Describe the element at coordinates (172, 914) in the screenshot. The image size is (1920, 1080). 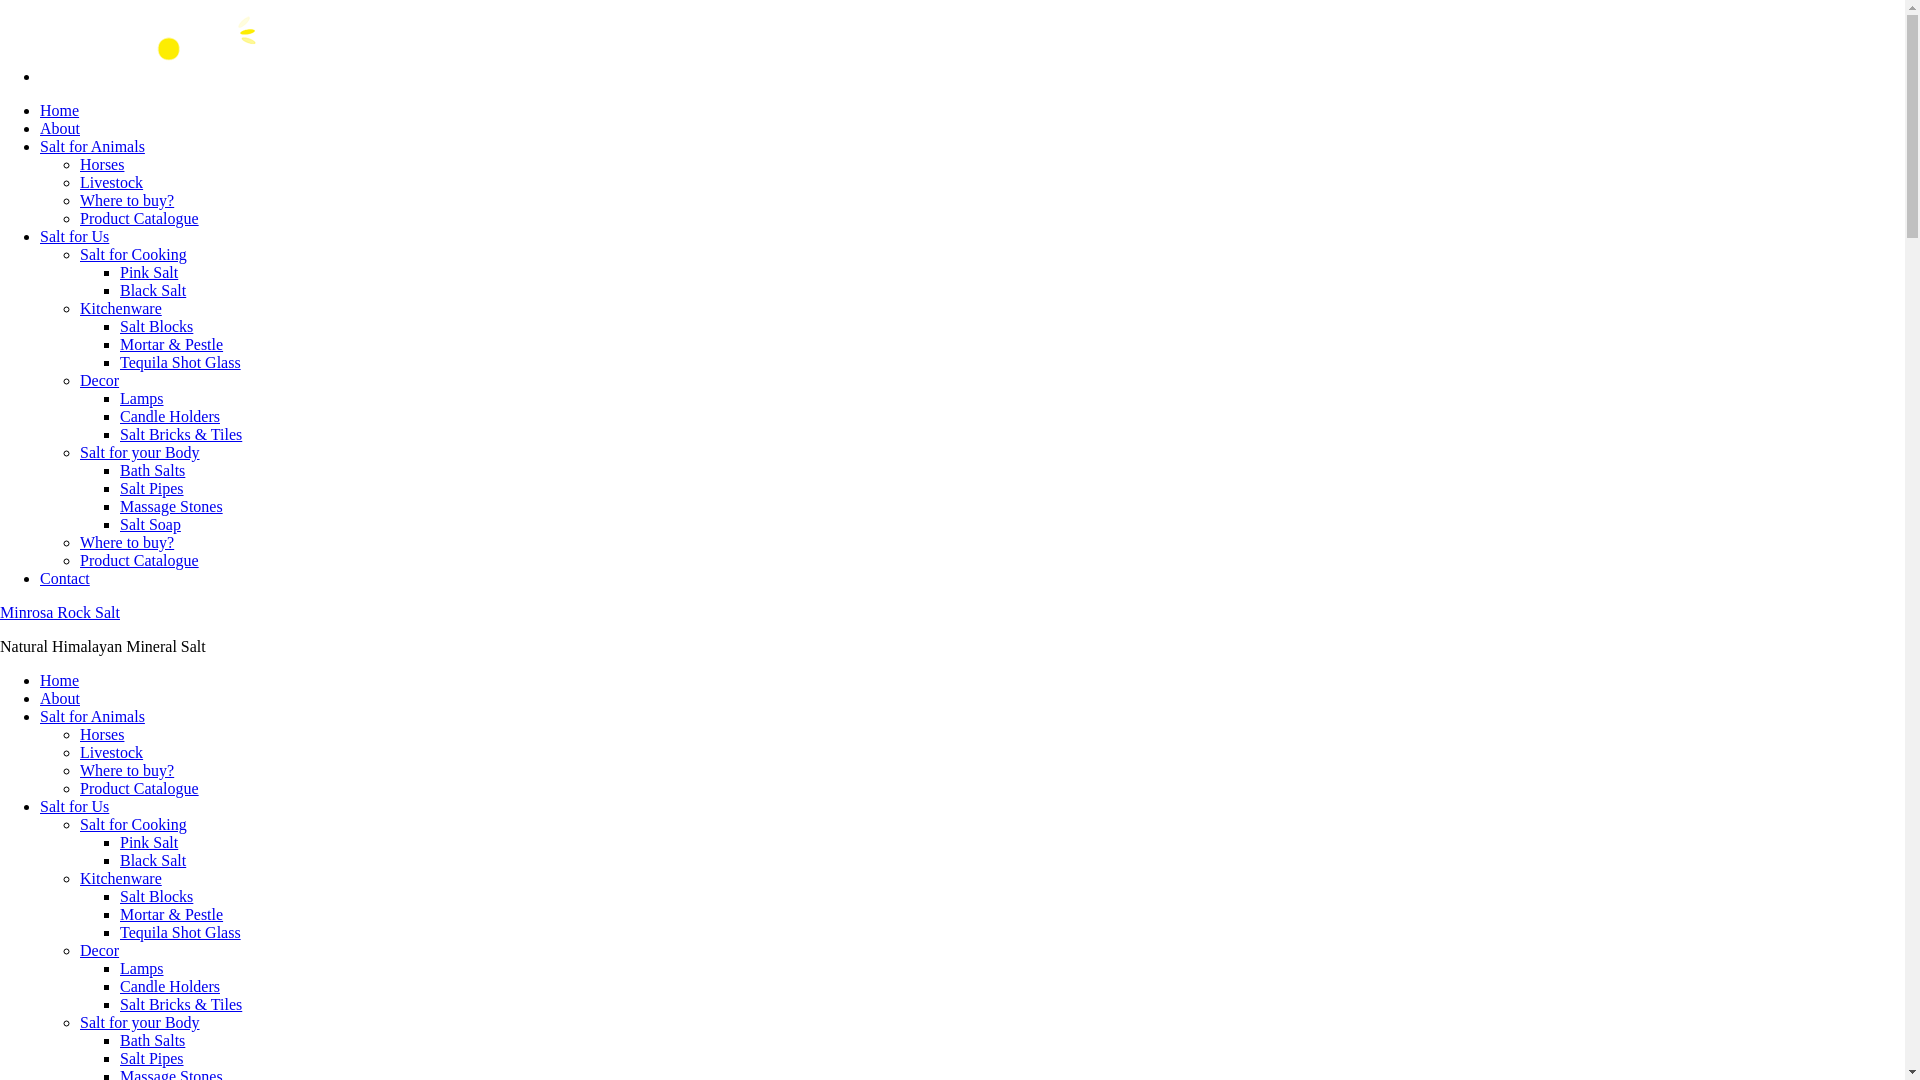
I see `Mortar & Pestle` at that location.